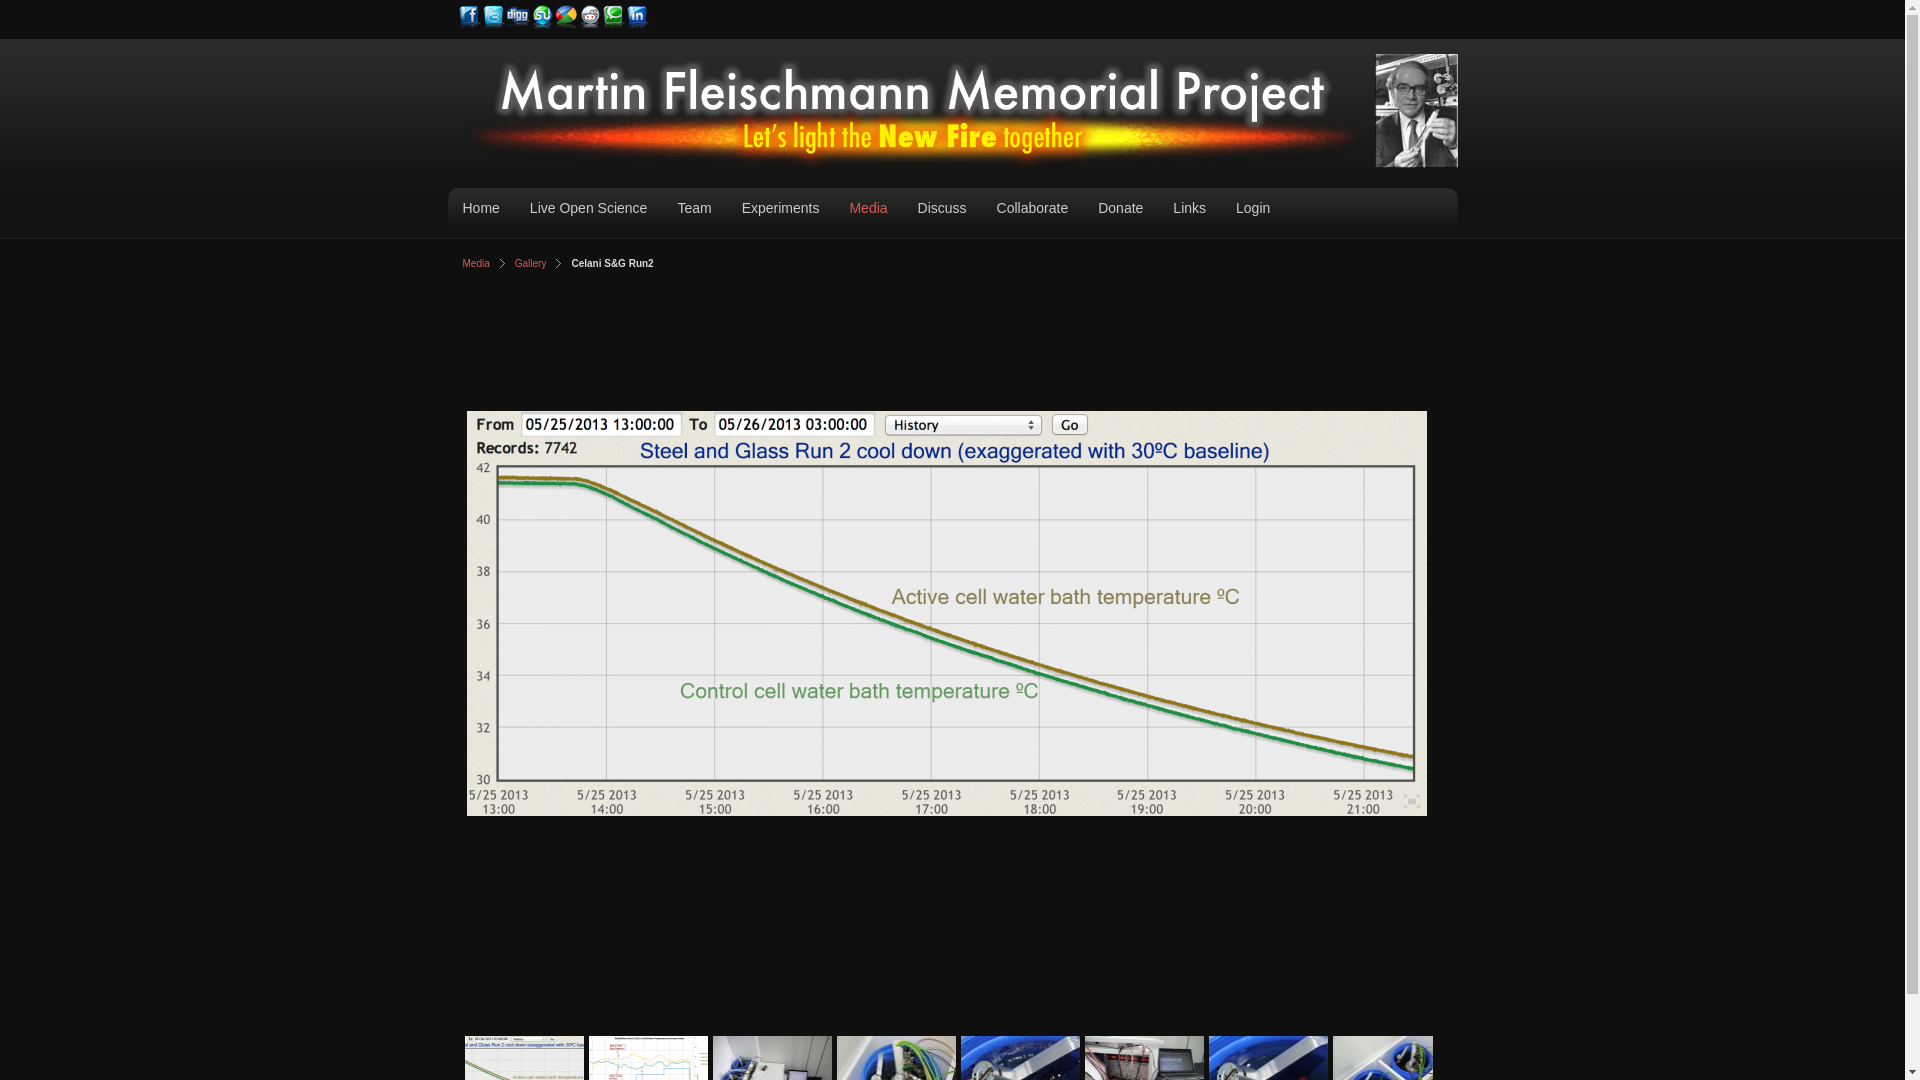 Image resolution: width=1920 pixels, height=1080 pixels. I want to click on Twitter, so click(494, 17).